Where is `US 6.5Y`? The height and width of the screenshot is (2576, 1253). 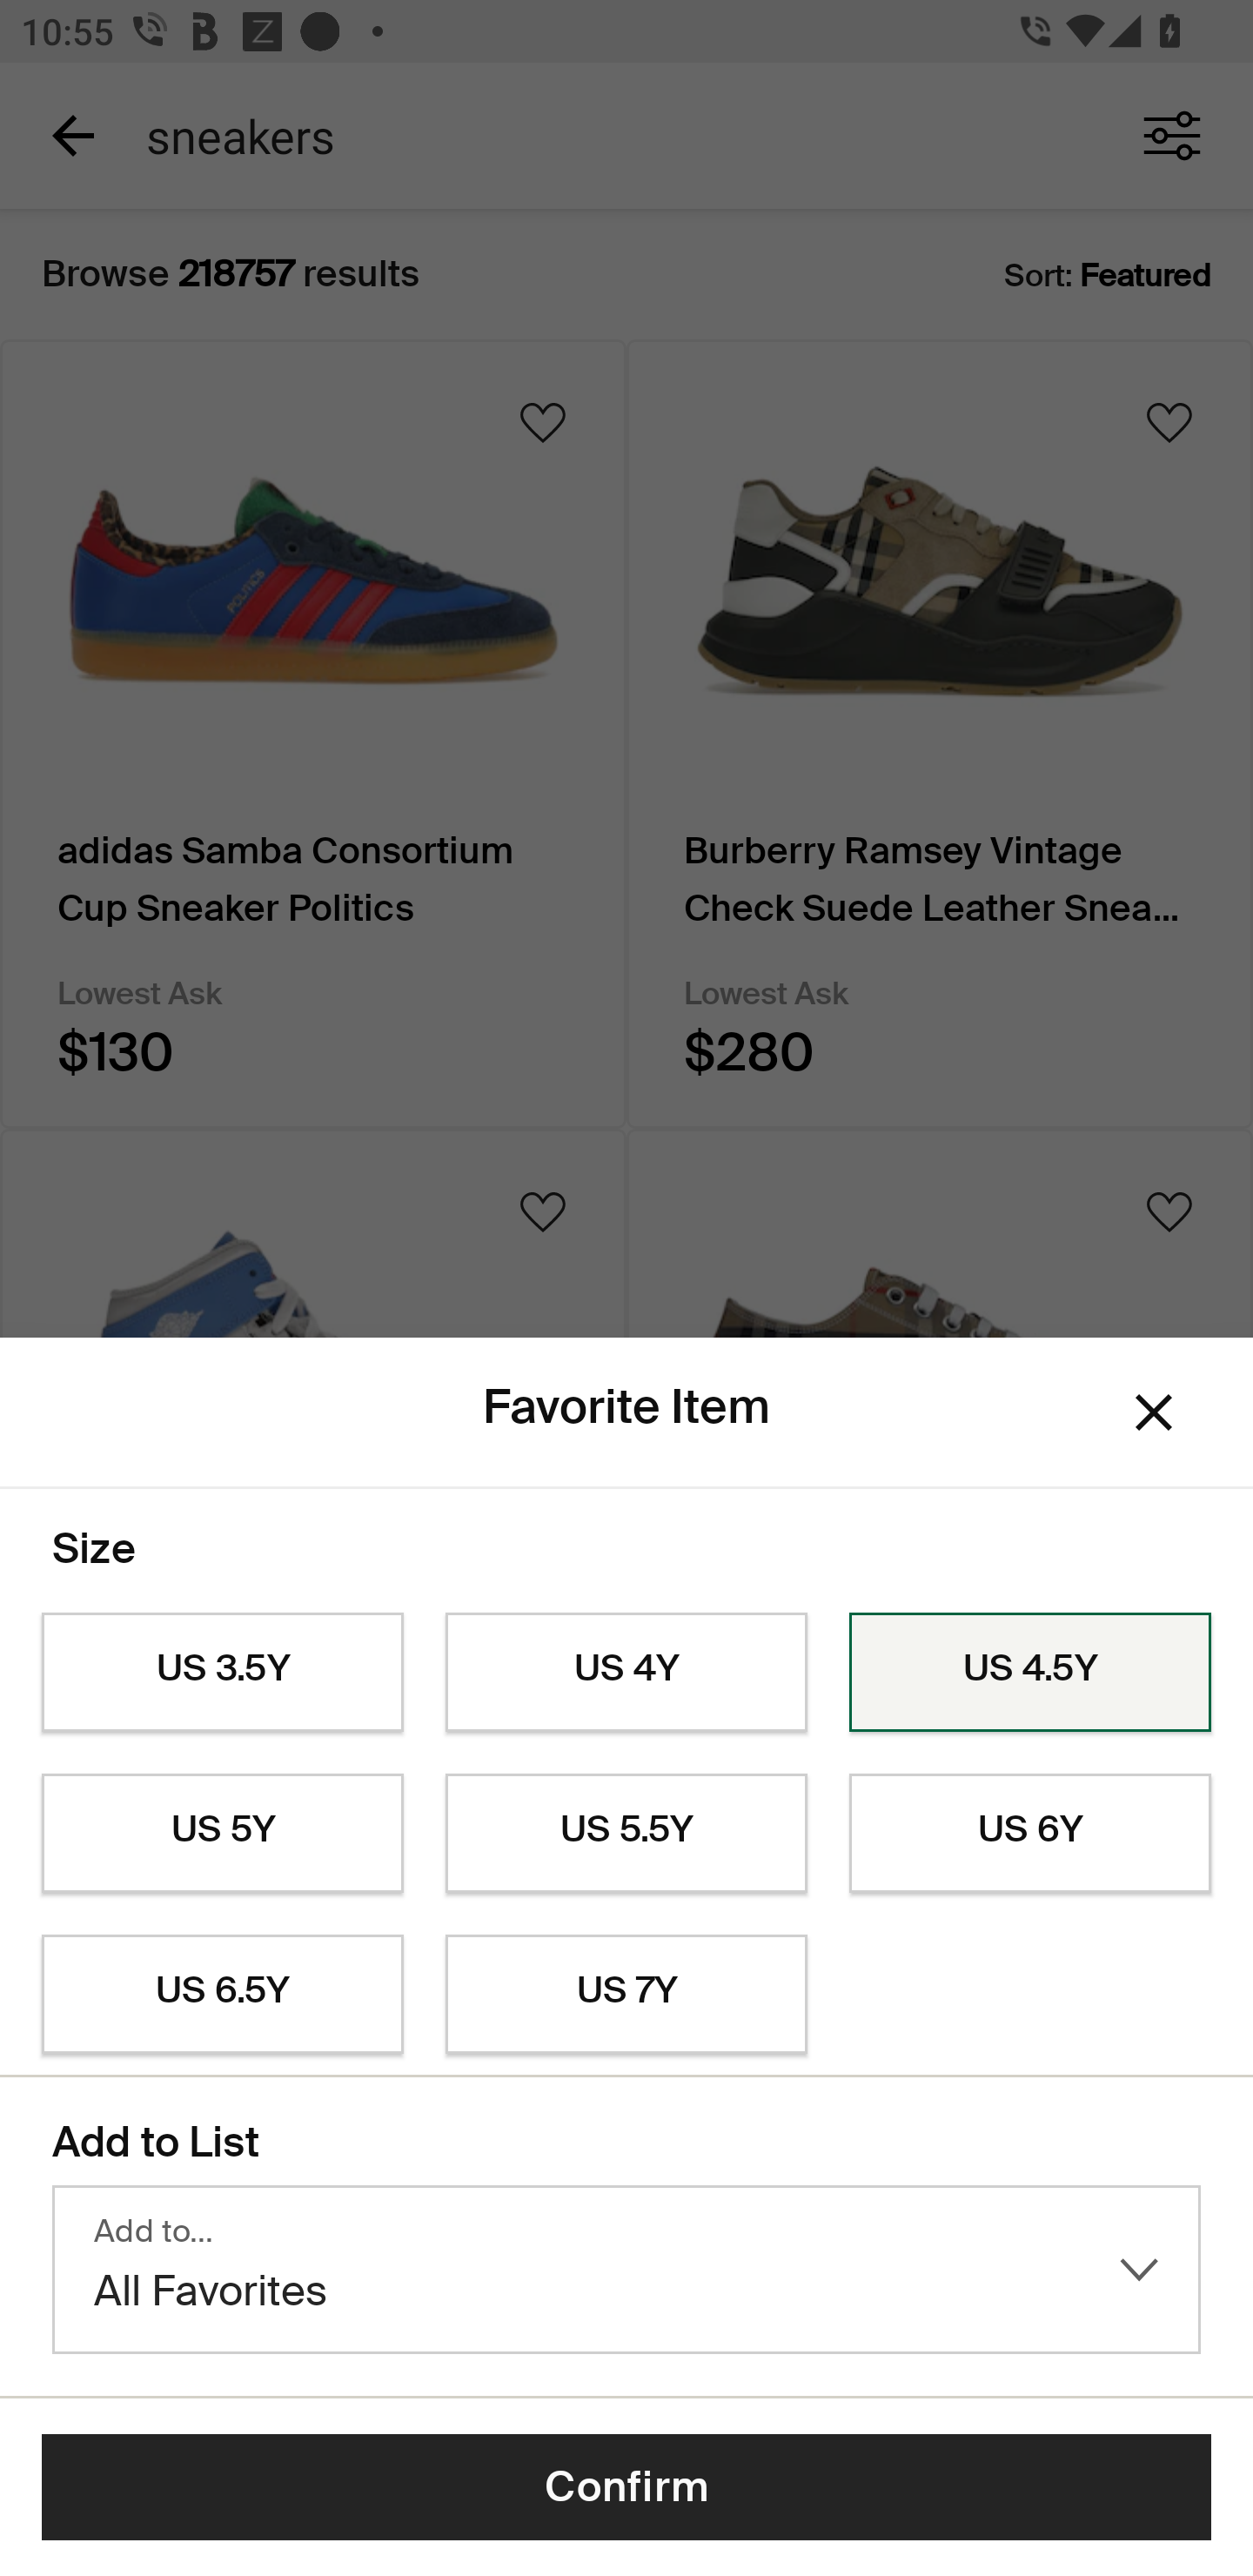
US 6.5Y is located at coordinates (222, 1995).